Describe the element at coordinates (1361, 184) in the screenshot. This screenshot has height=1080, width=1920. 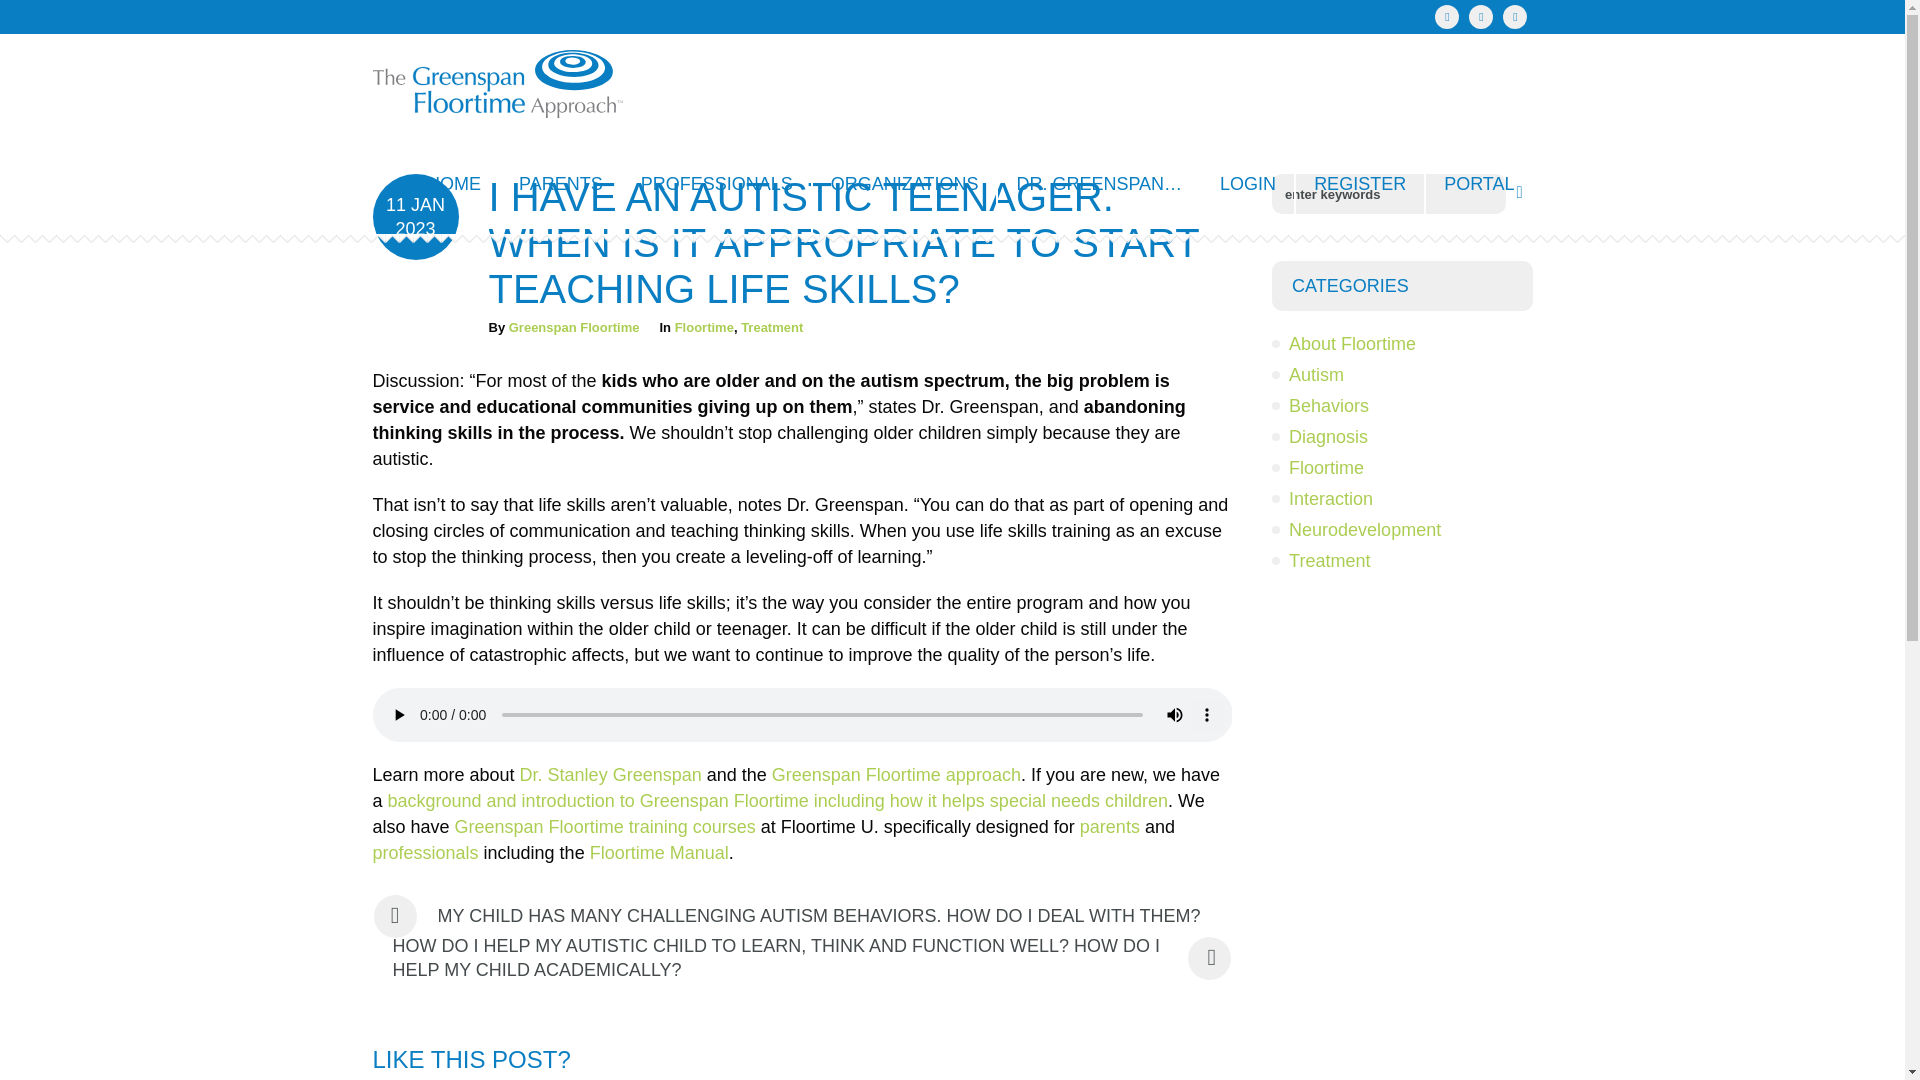
I see `REGISTER` at that location.